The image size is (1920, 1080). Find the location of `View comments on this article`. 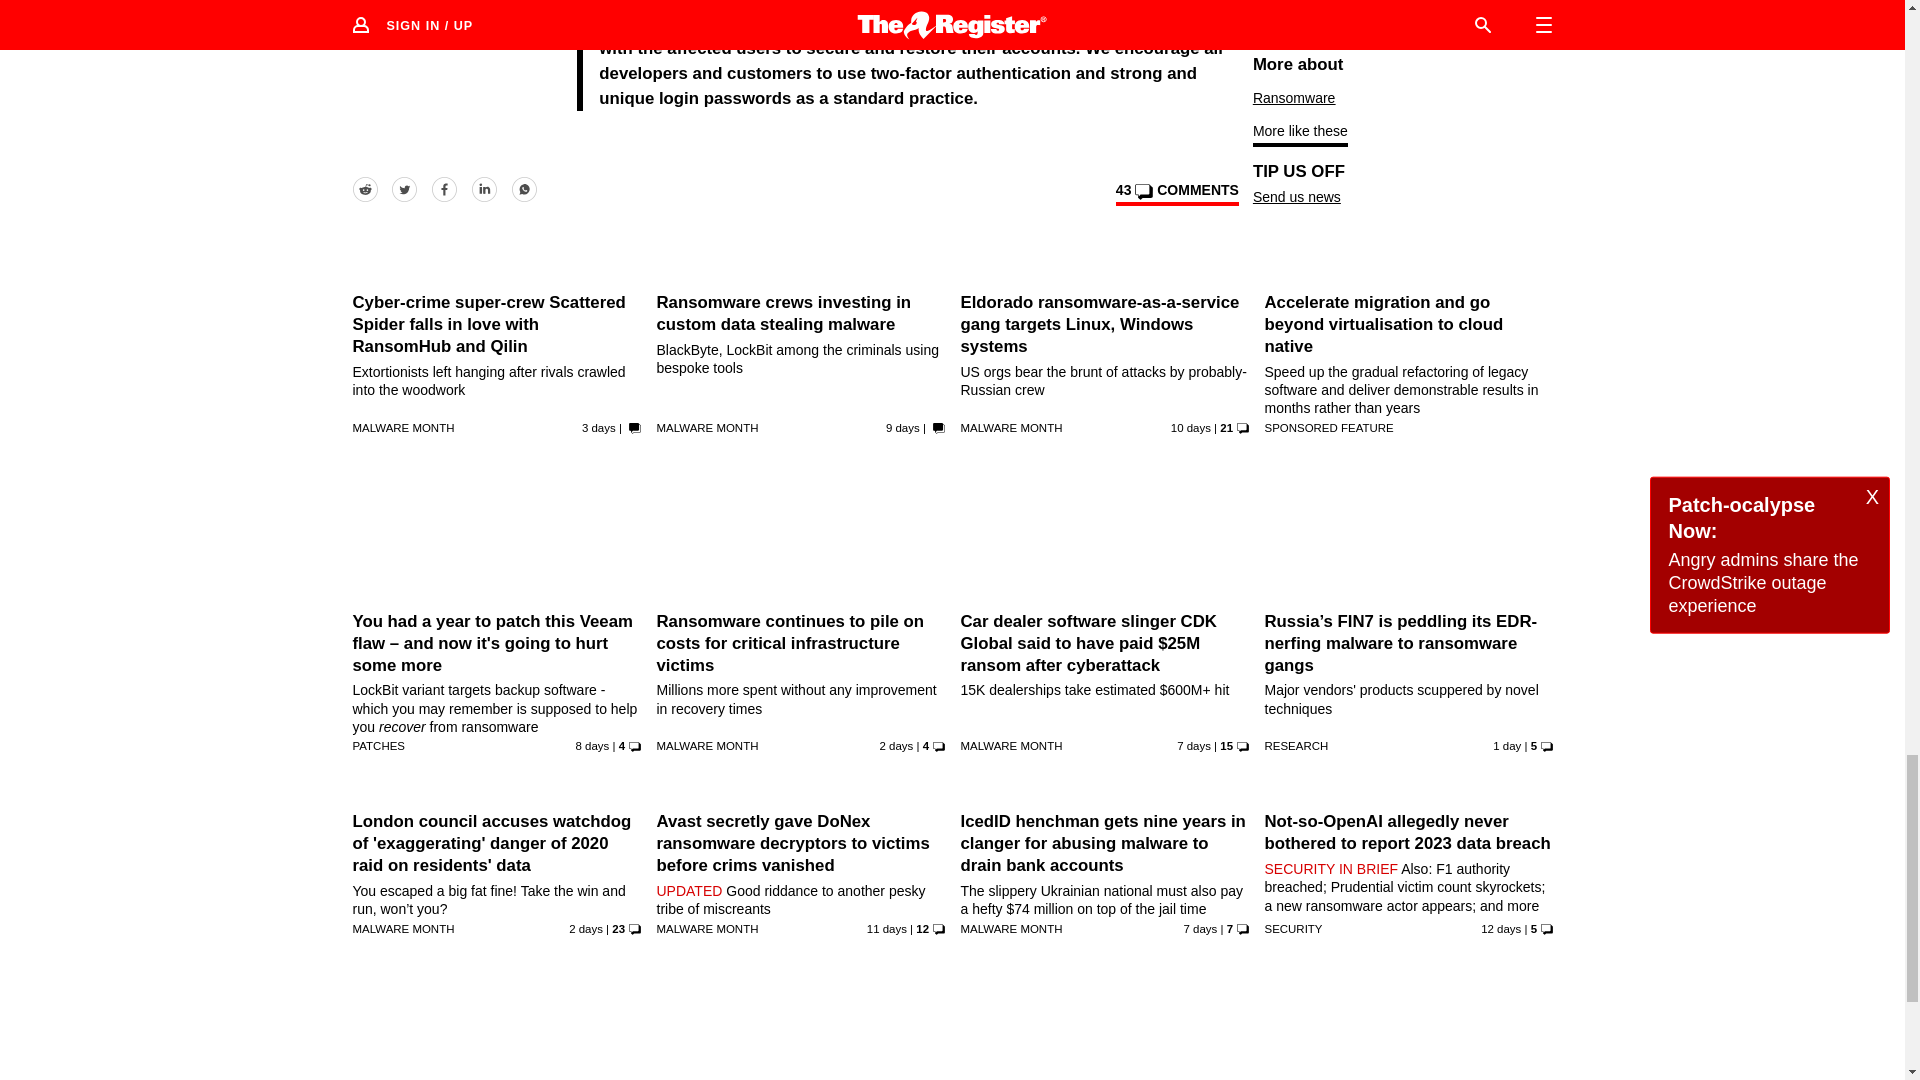

View comments on this article is located at coordinates (1176, 194).